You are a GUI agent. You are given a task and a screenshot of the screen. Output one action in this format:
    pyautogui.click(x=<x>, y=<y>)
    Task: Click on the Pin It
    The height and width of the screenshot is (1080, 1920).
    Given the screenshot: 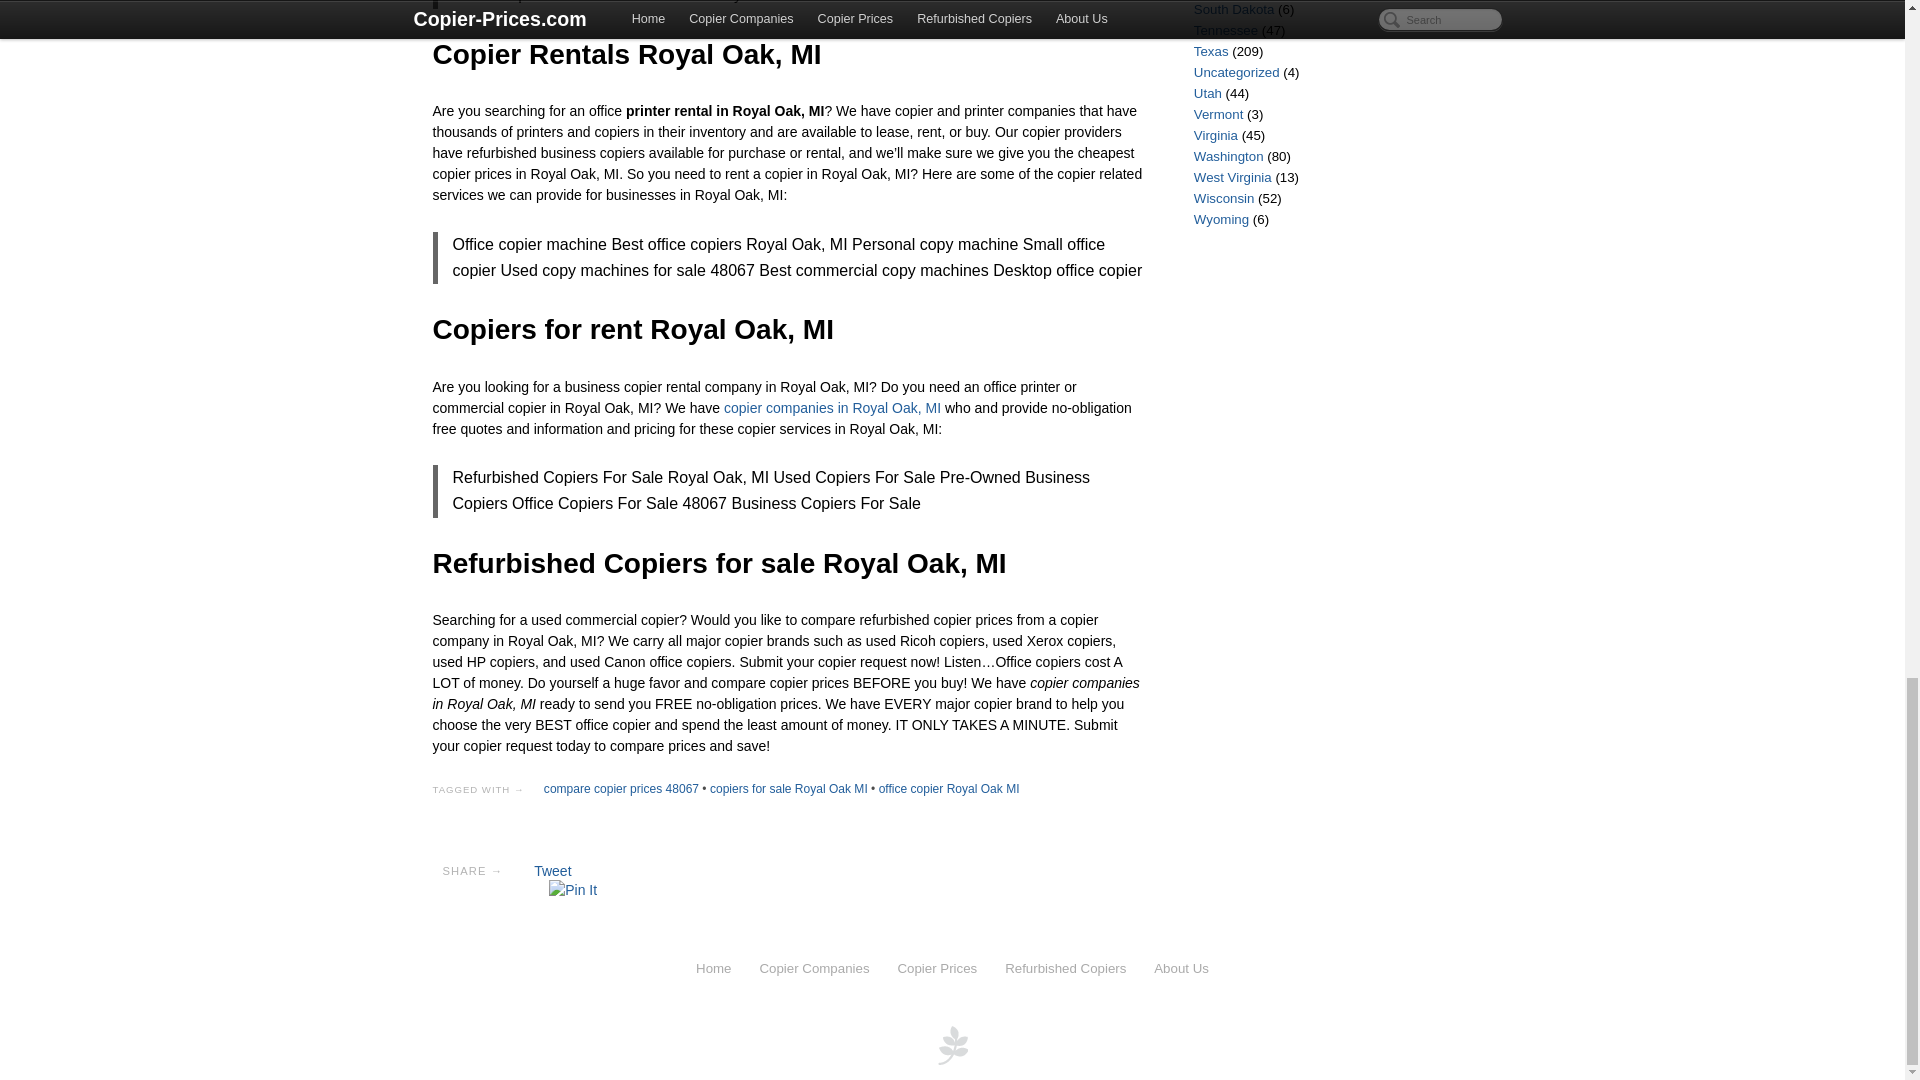 What is the action you would take?
    pyautogui.click(x=573, y=890)
    